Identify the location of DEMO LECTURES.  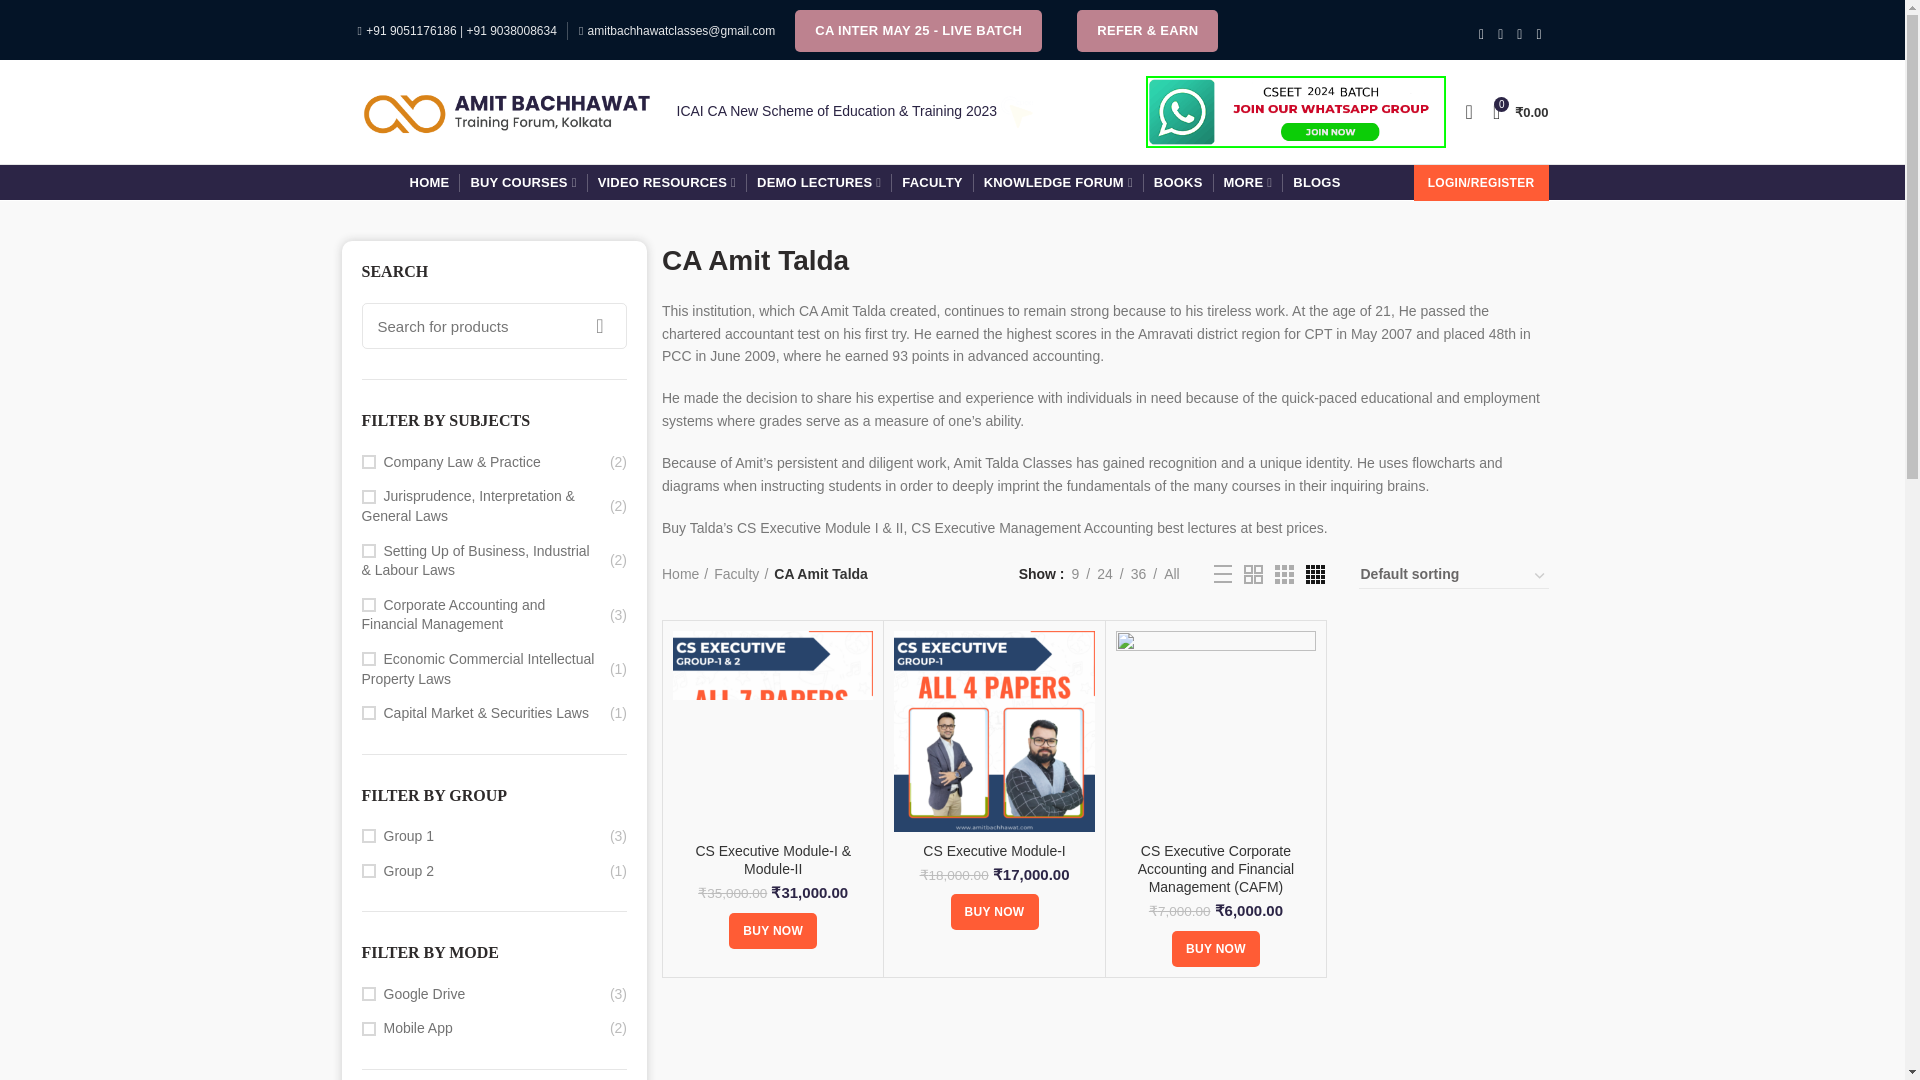
(818, 182).